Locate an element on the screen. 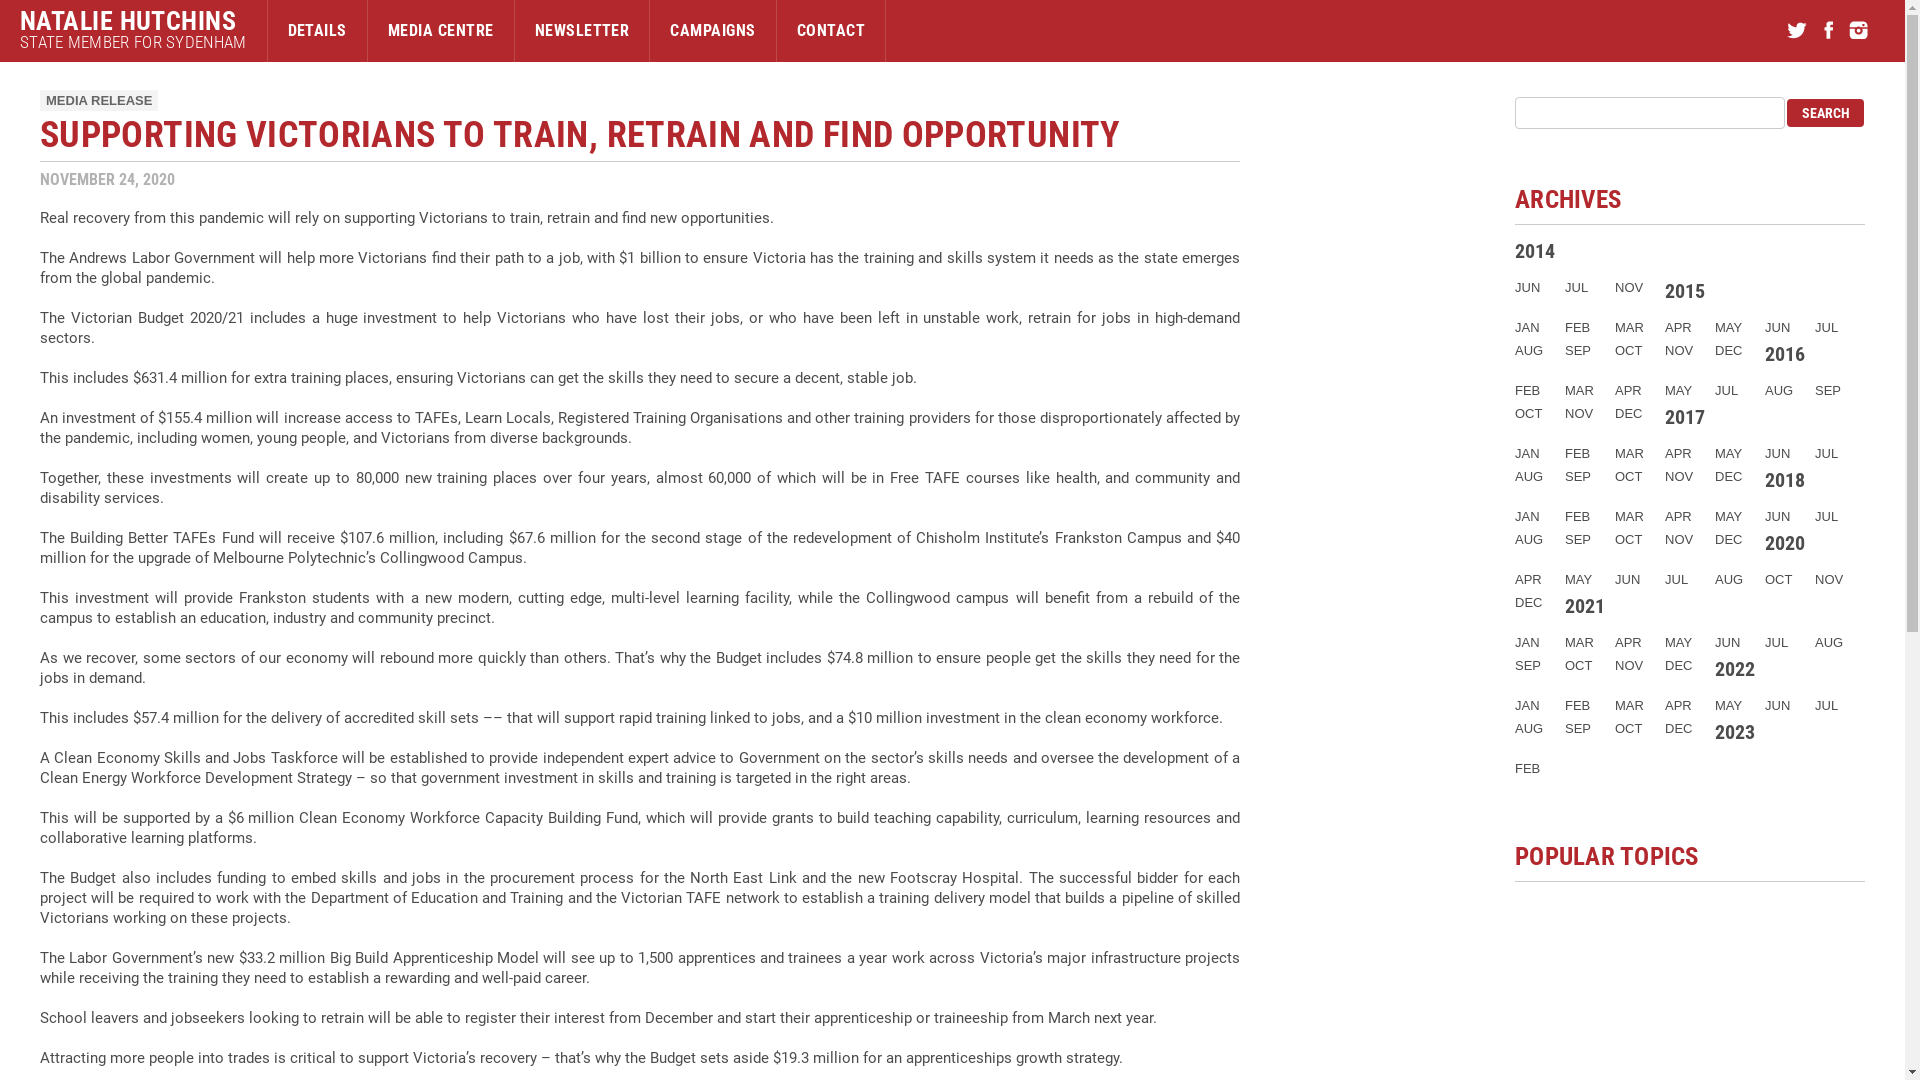 The width and height of the screenshot is (1920, 1080). JUN is located at coordinates (1728, 642).